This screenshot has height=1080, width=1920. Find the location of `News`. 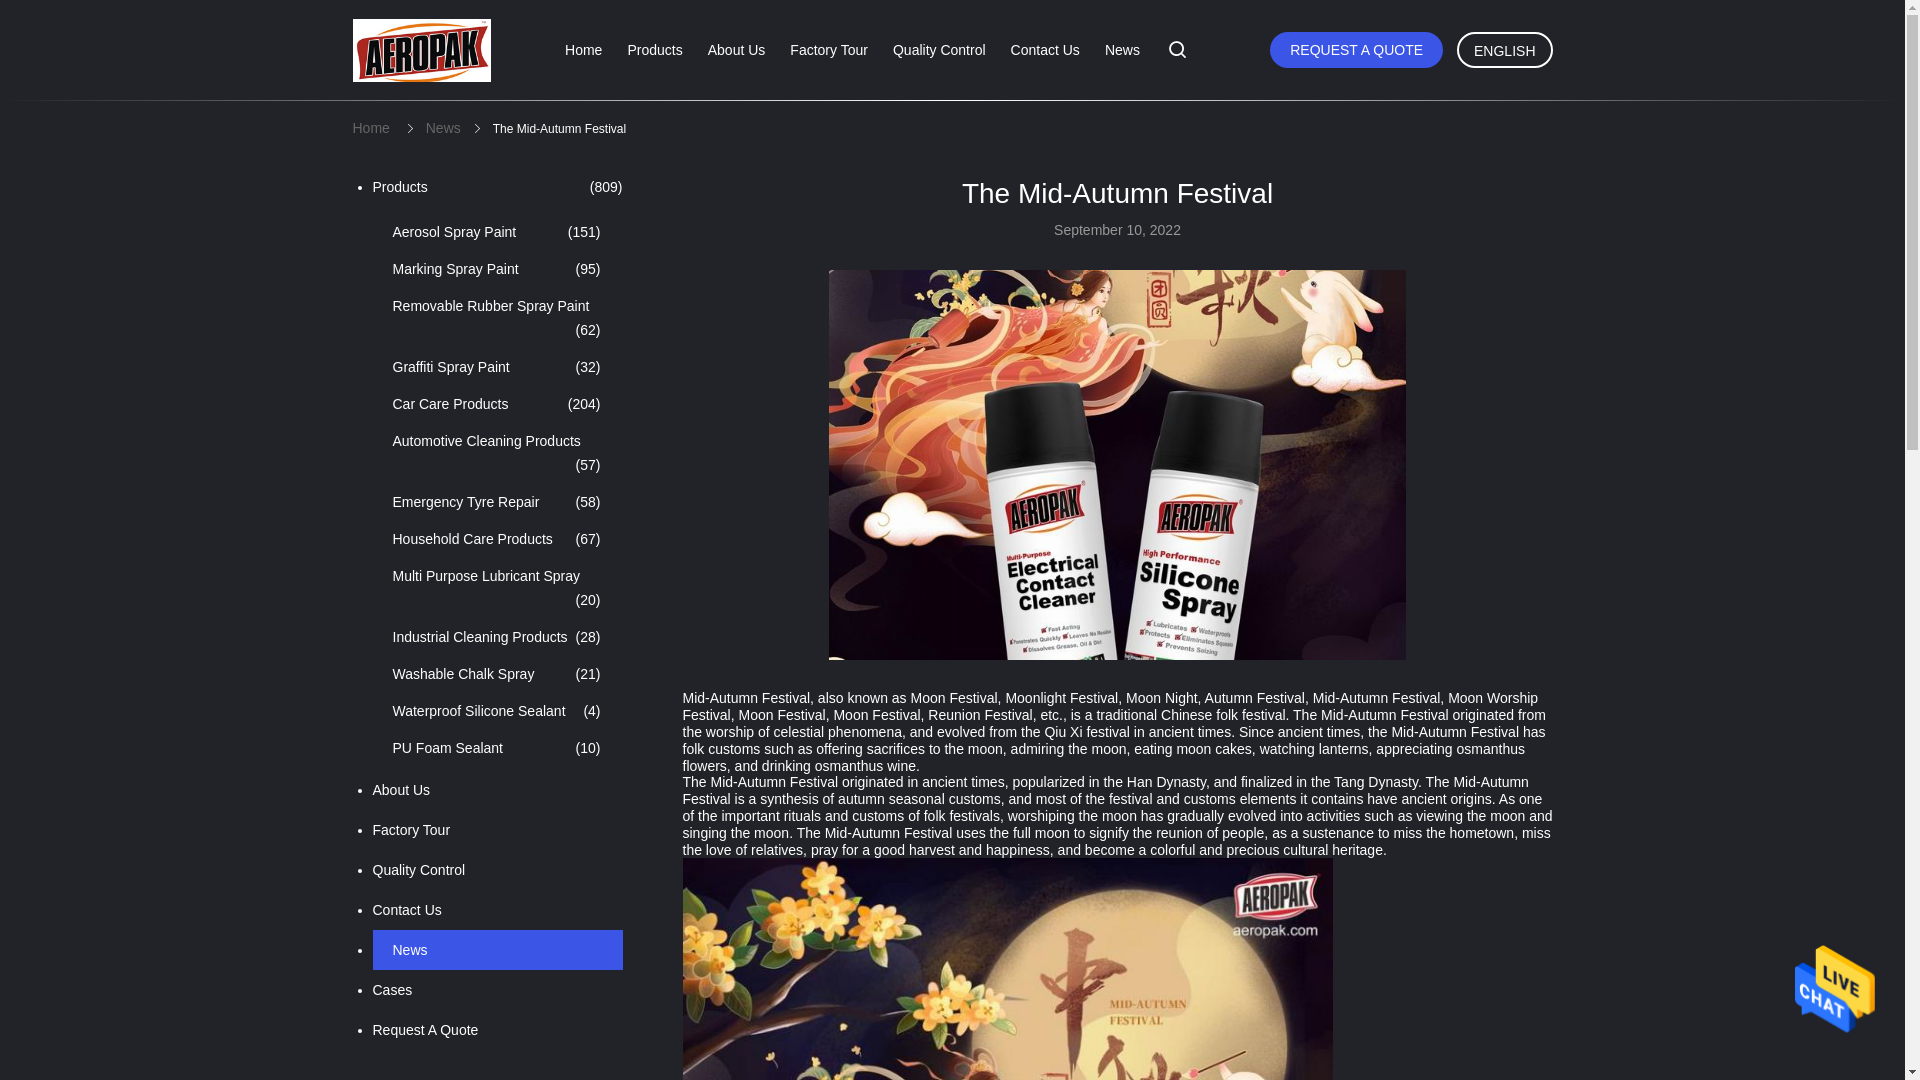

News is located at coordinates (1122, 50).